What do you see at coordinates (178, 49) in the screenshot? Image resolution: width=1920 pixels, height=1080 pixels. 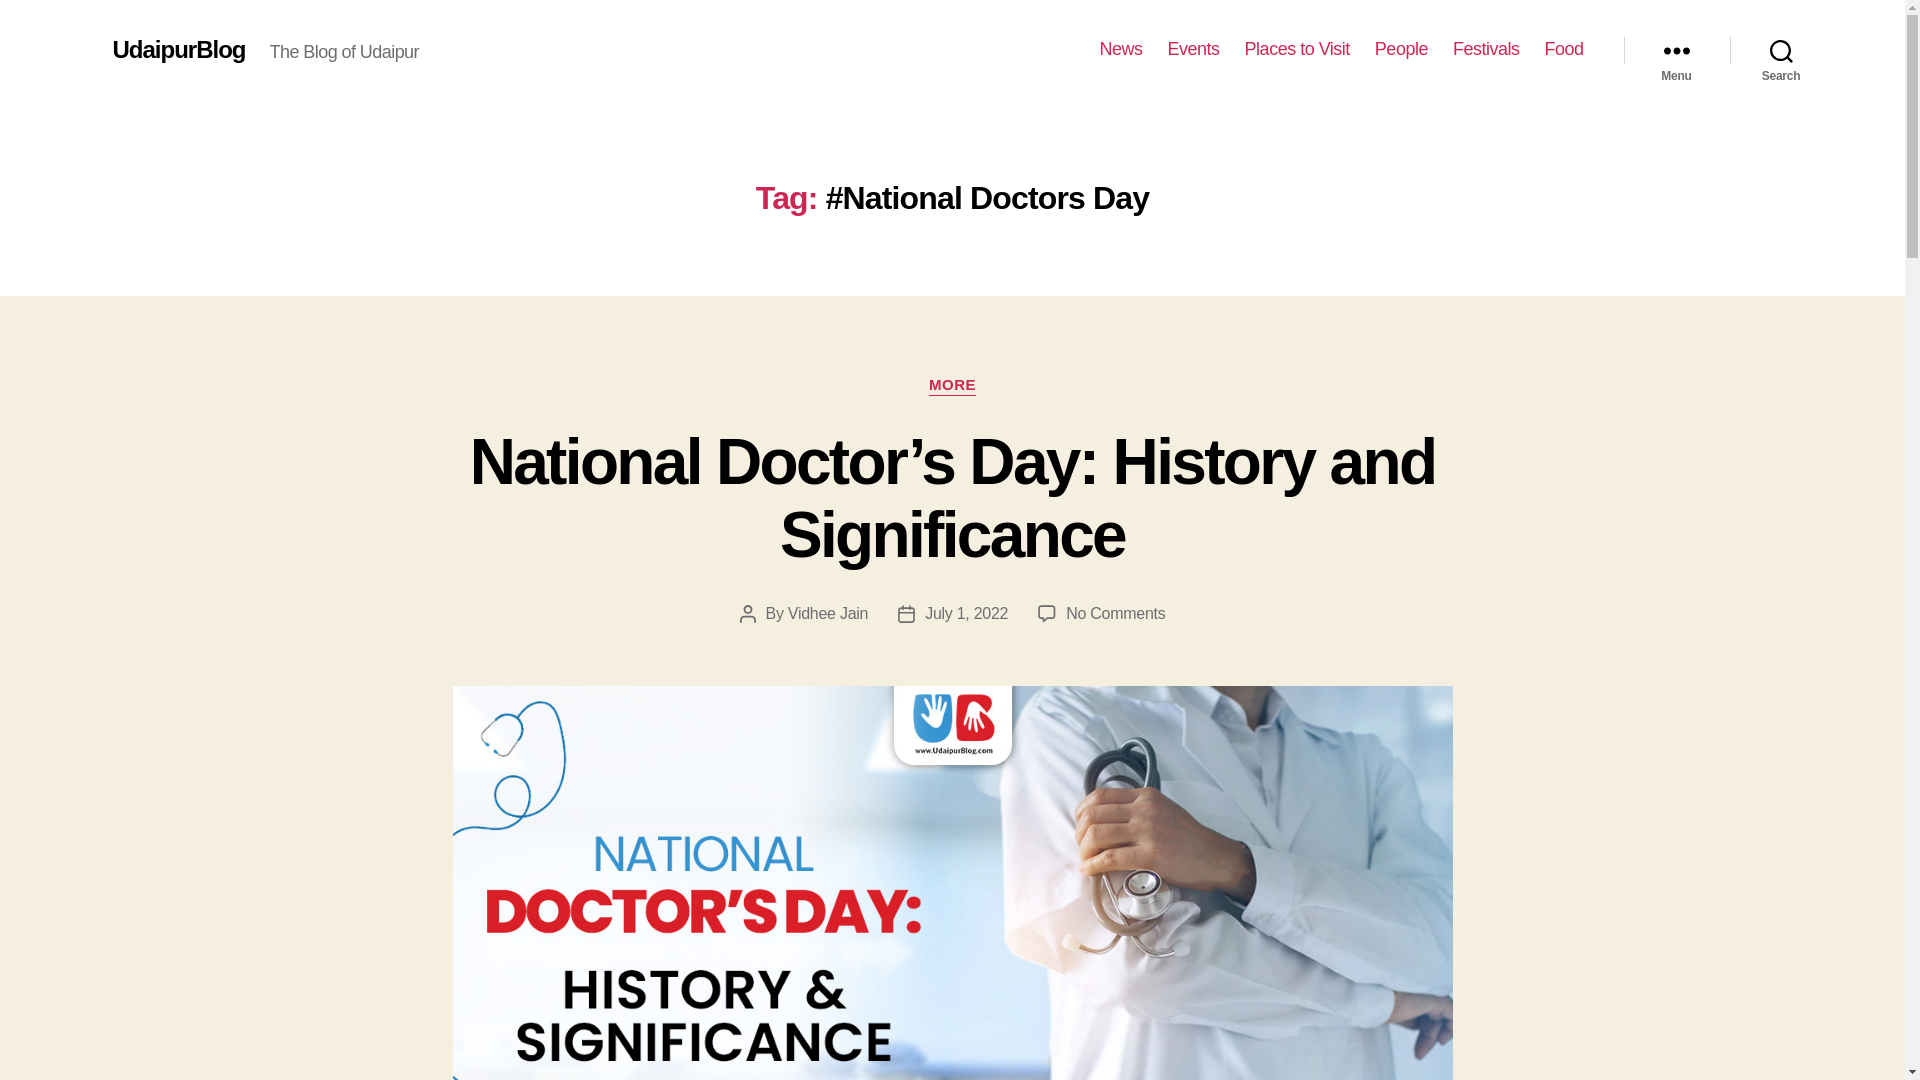 I see `UdaipurBlog` at bounding box center [178, 49].